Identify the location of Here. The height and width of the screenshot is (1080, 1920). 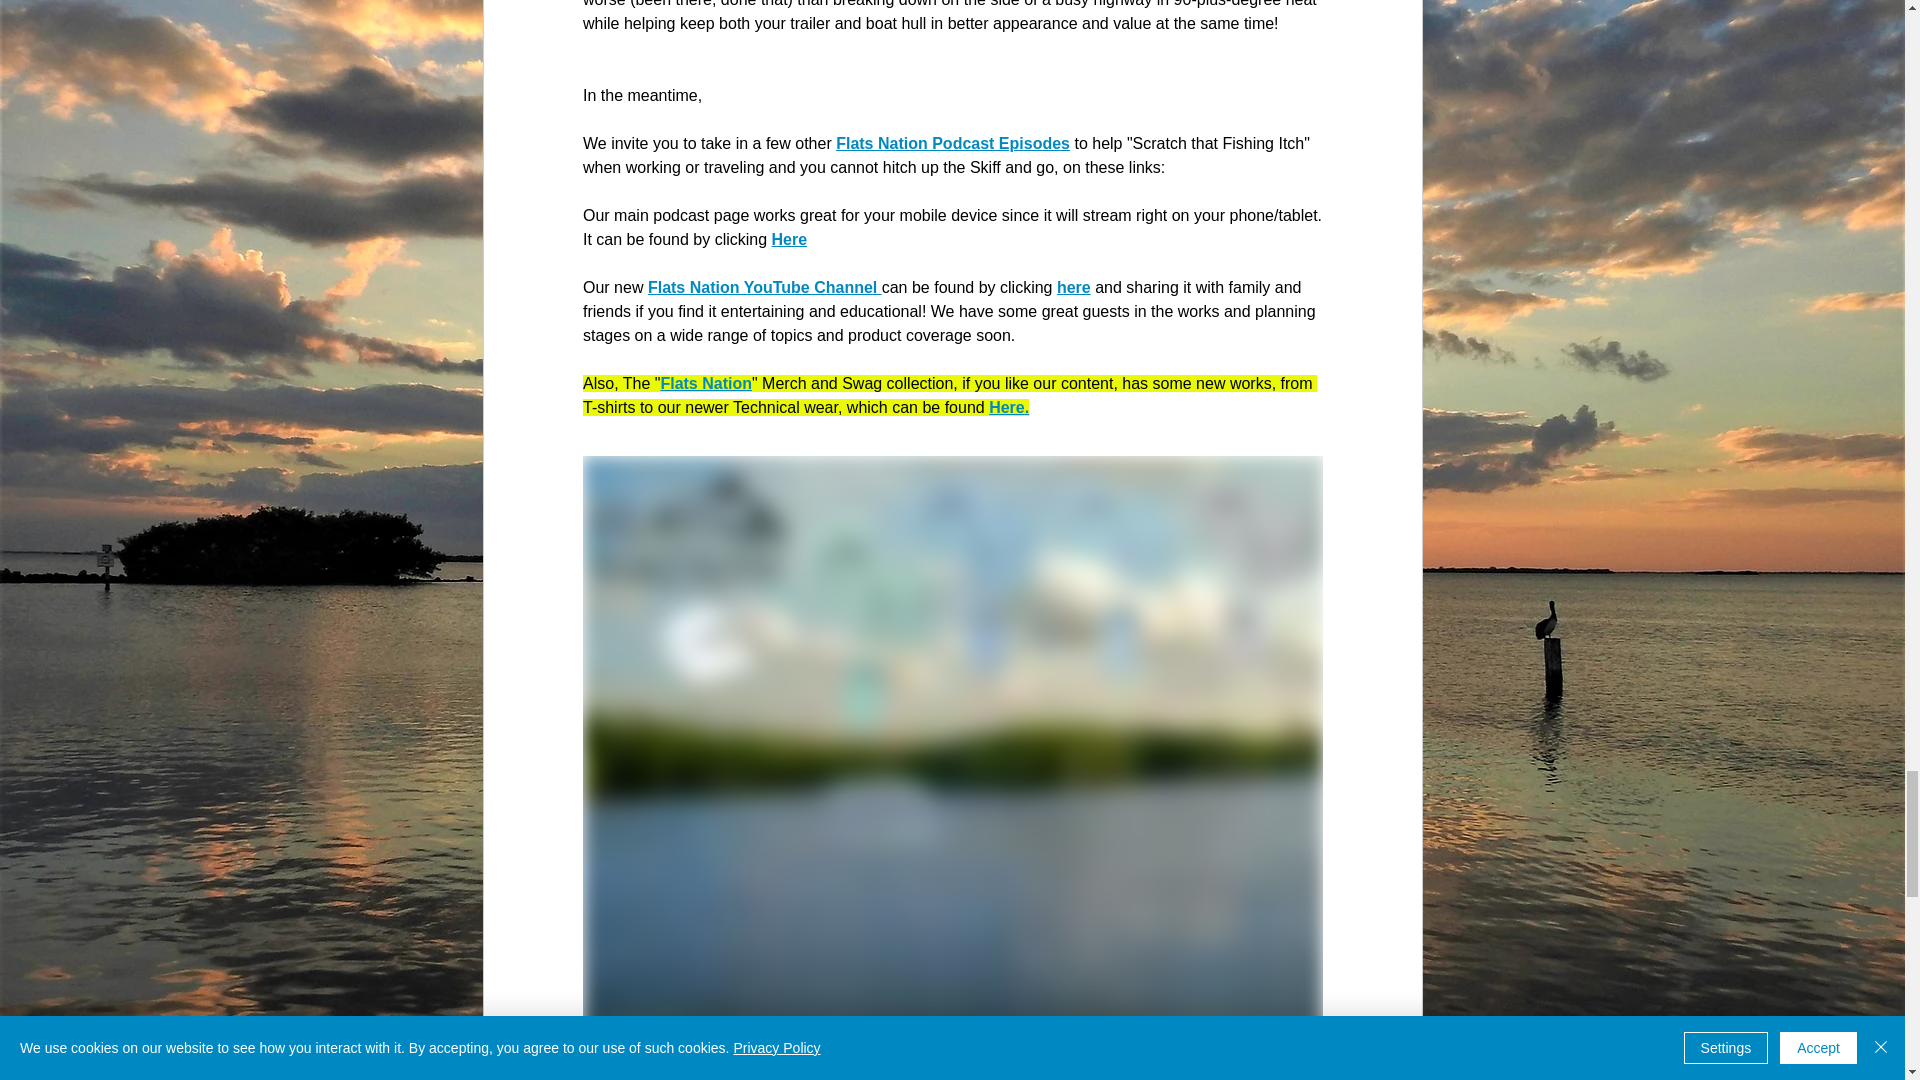
(788, 240).